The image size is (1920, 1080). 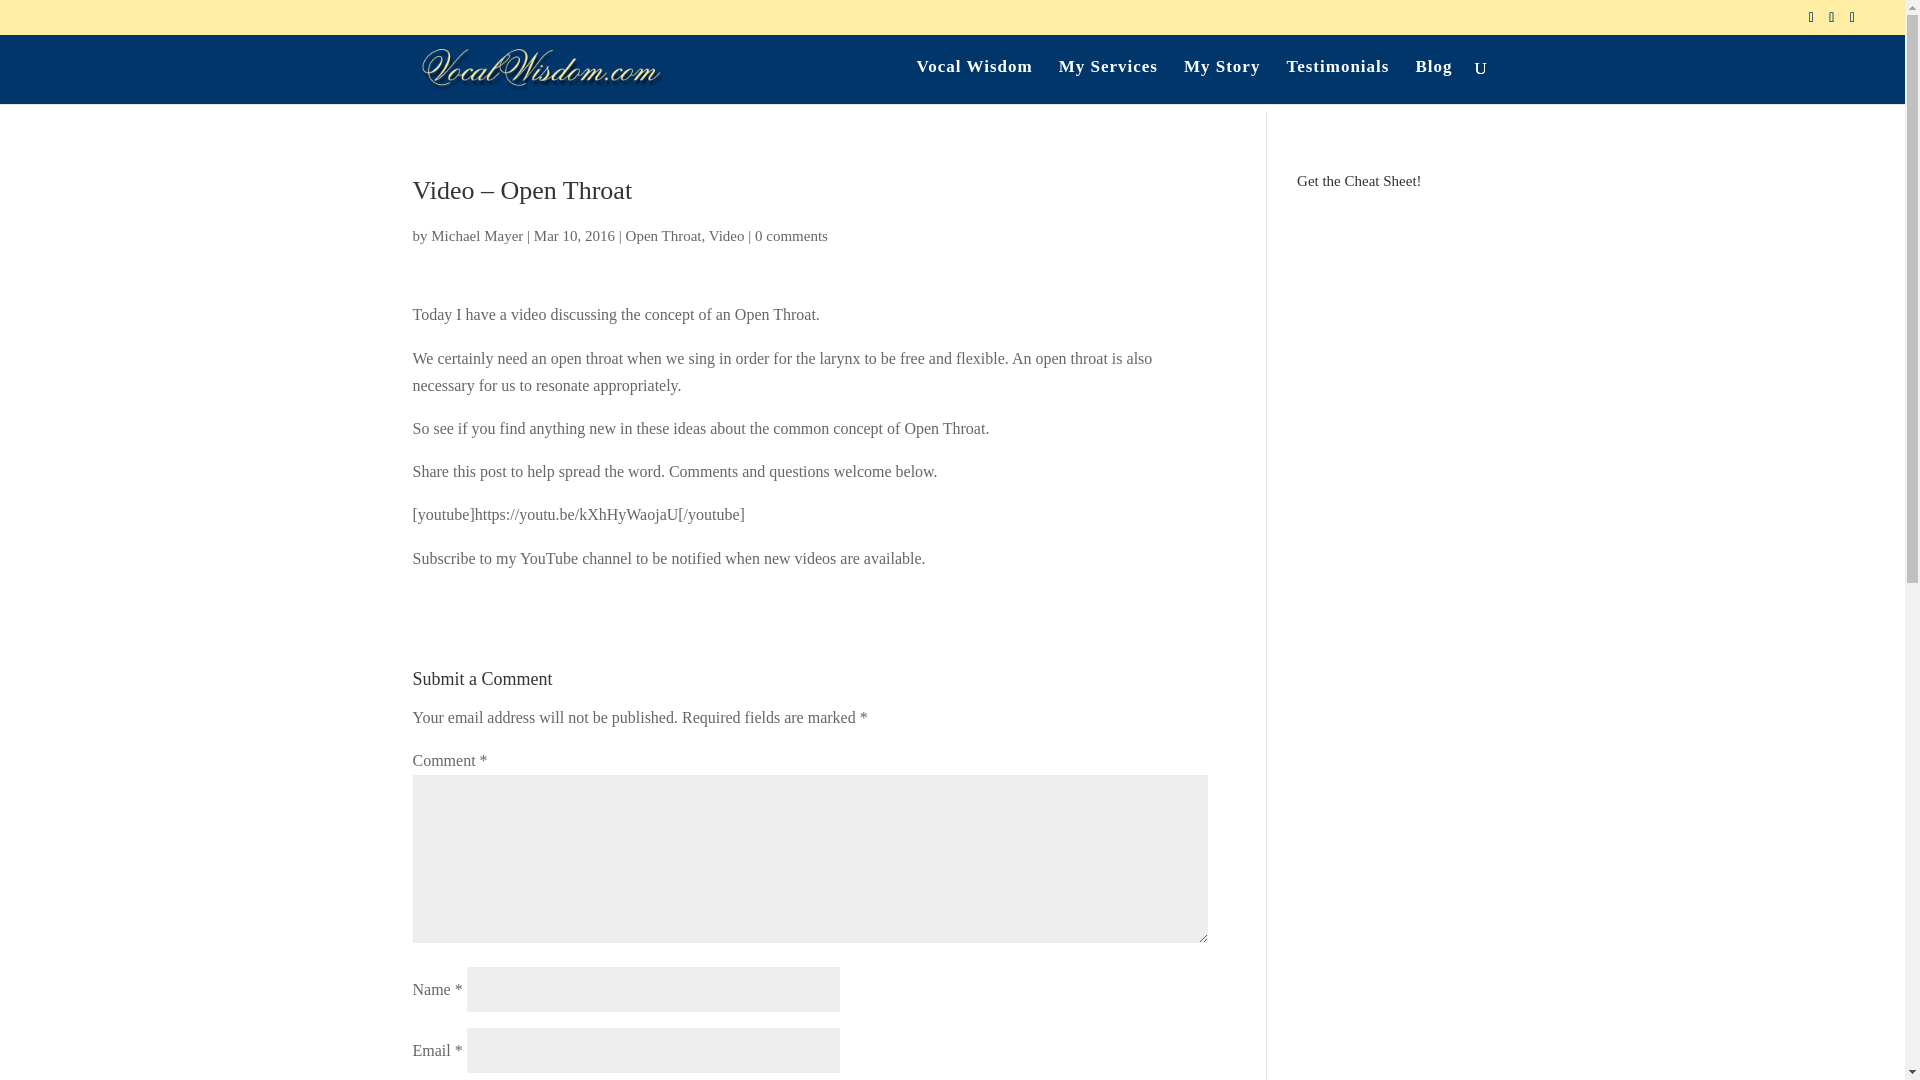 What do you see at coordinates (476, 236) in the screenshot?
I see `Michael Mayer` at bounding box center [476, 236].